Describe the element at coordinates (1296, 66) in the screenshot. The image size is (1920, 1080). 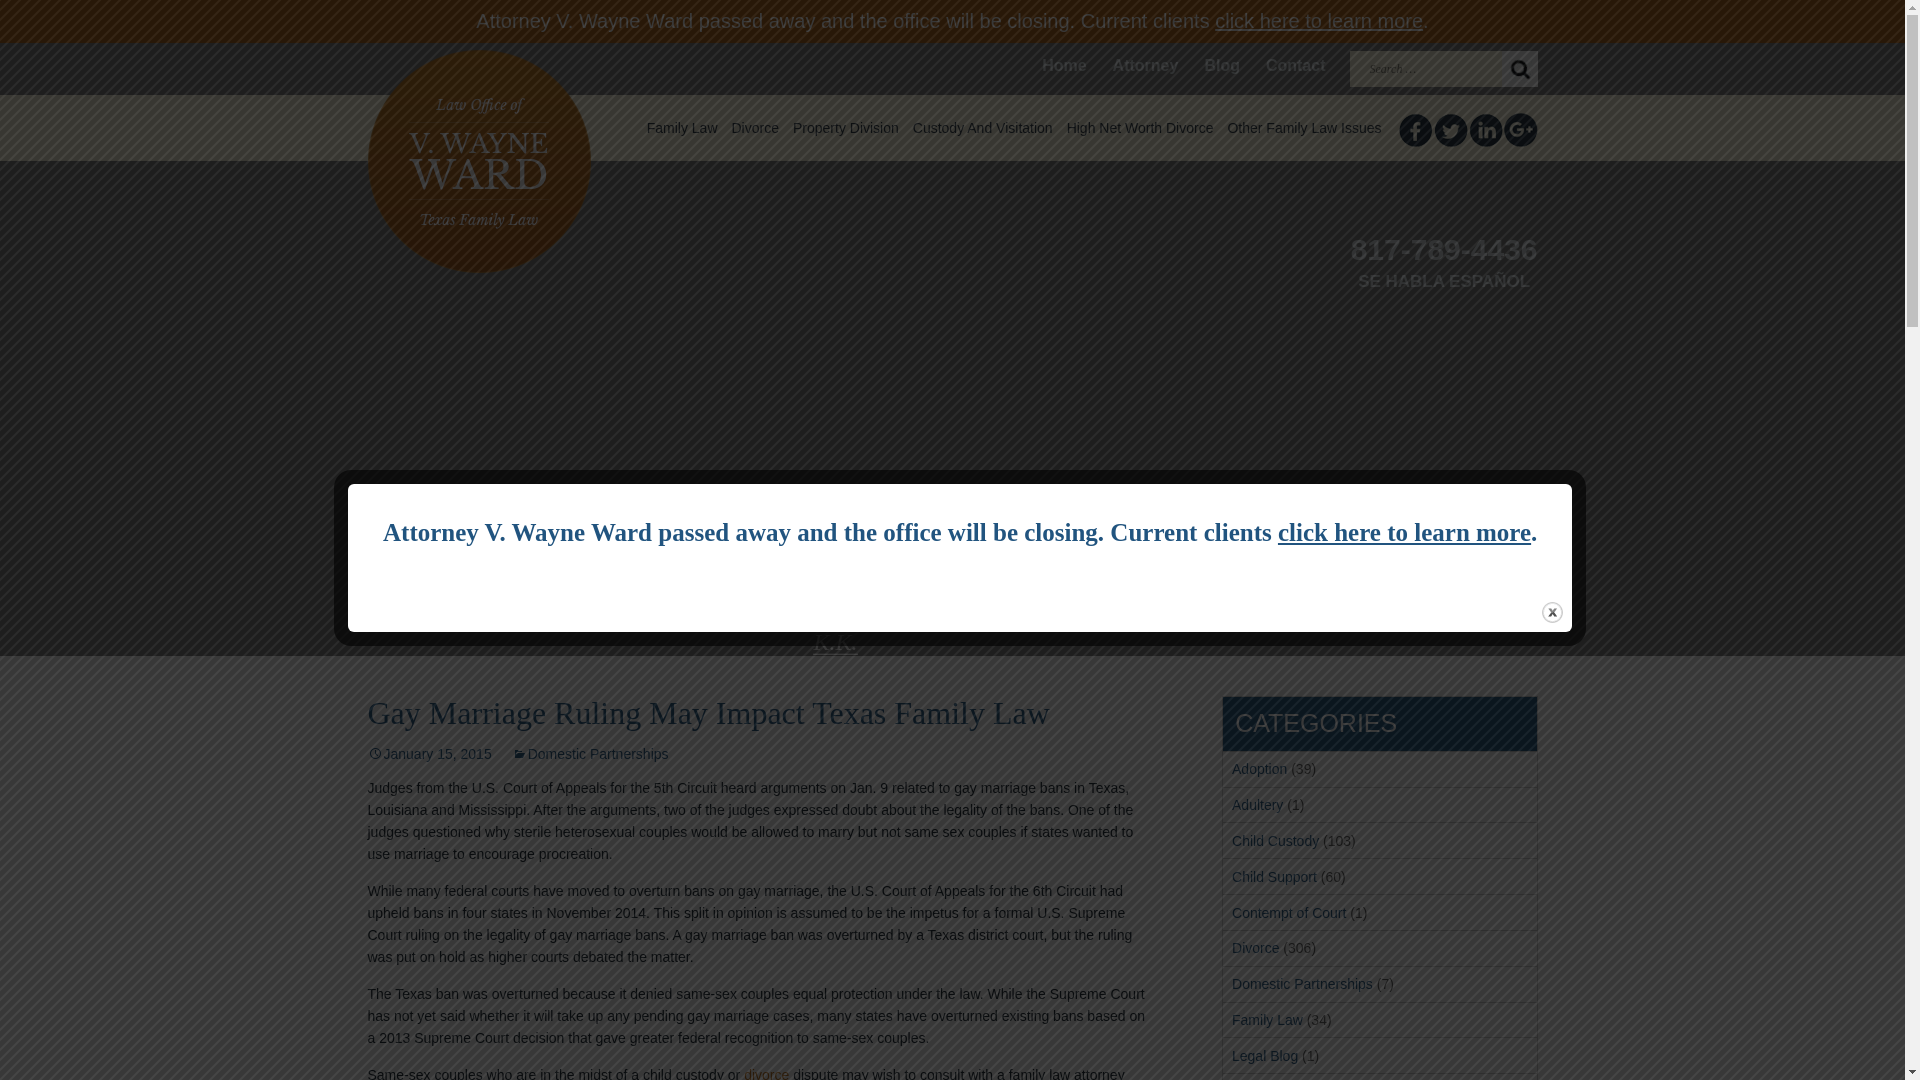
I see `Contact` at that location.